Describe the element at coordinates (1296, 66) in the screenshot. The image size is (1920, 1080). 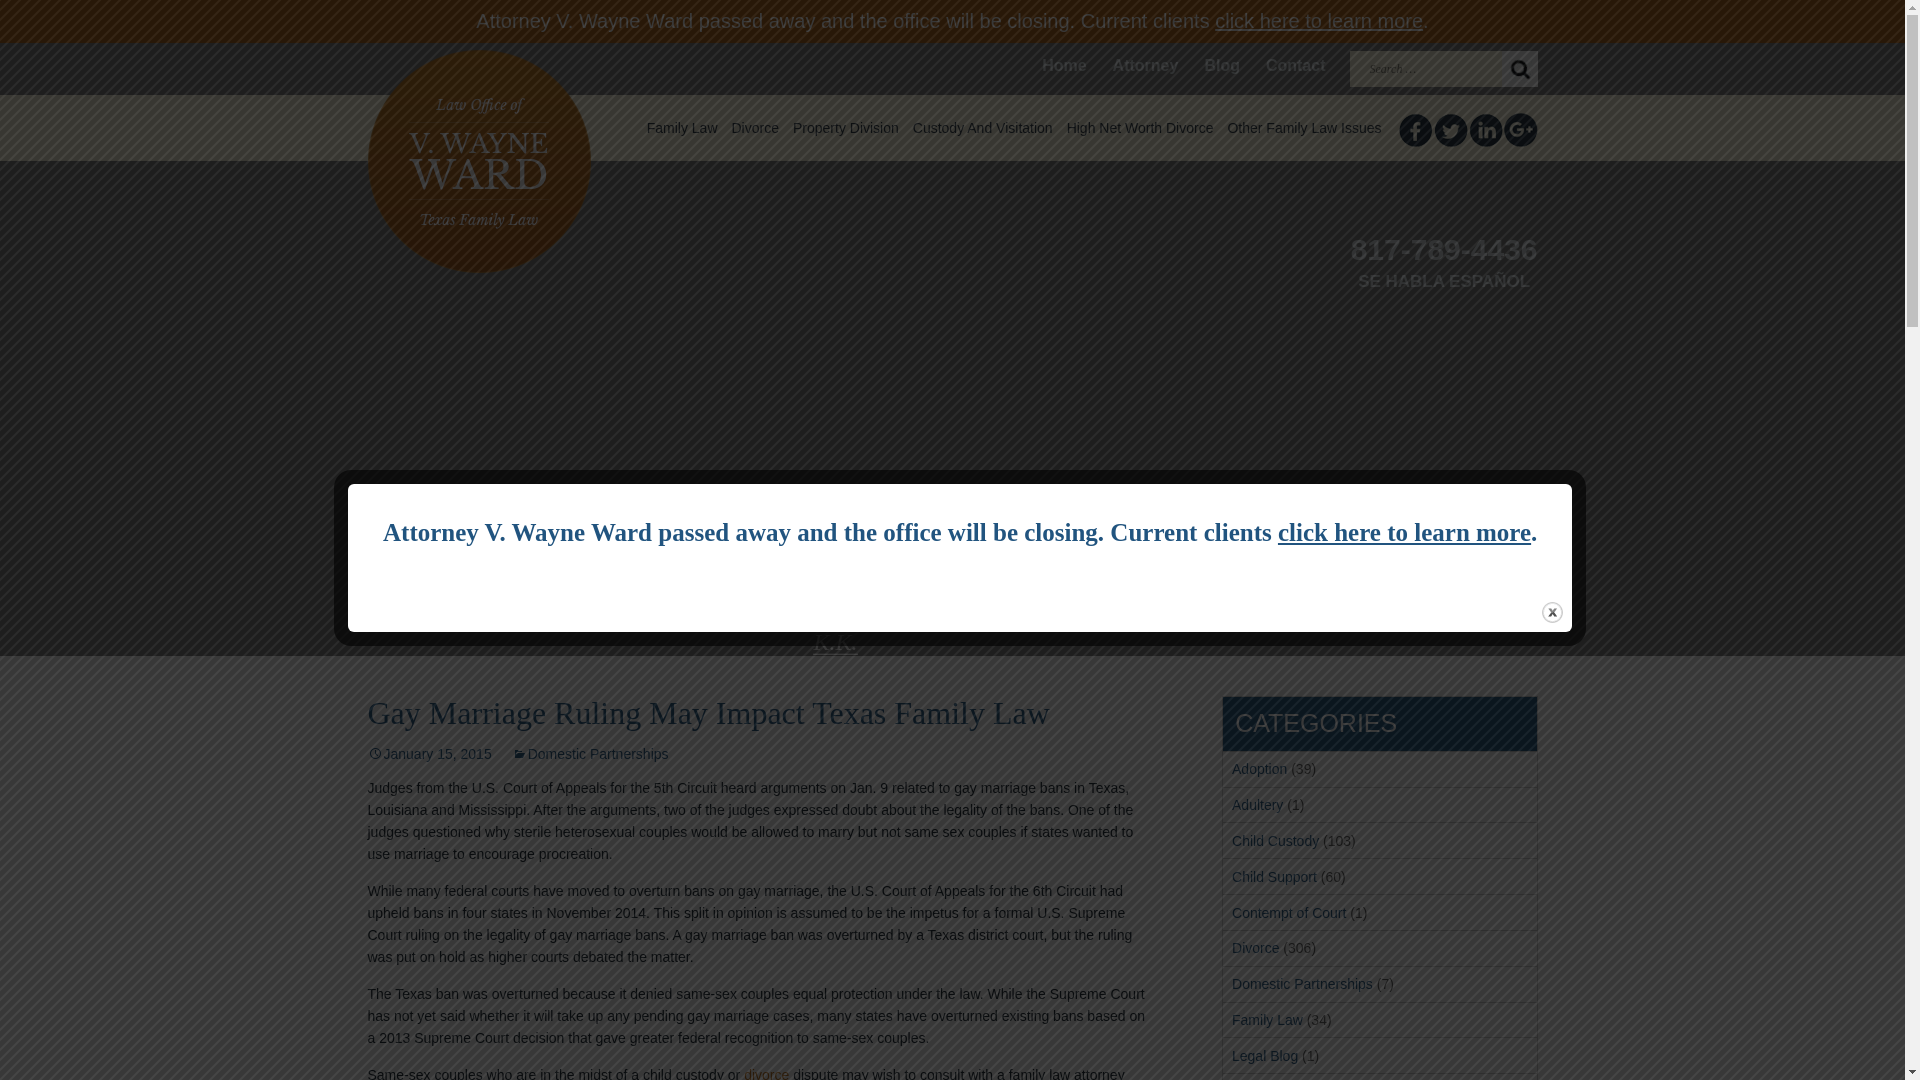
I see `Contact` at that location.